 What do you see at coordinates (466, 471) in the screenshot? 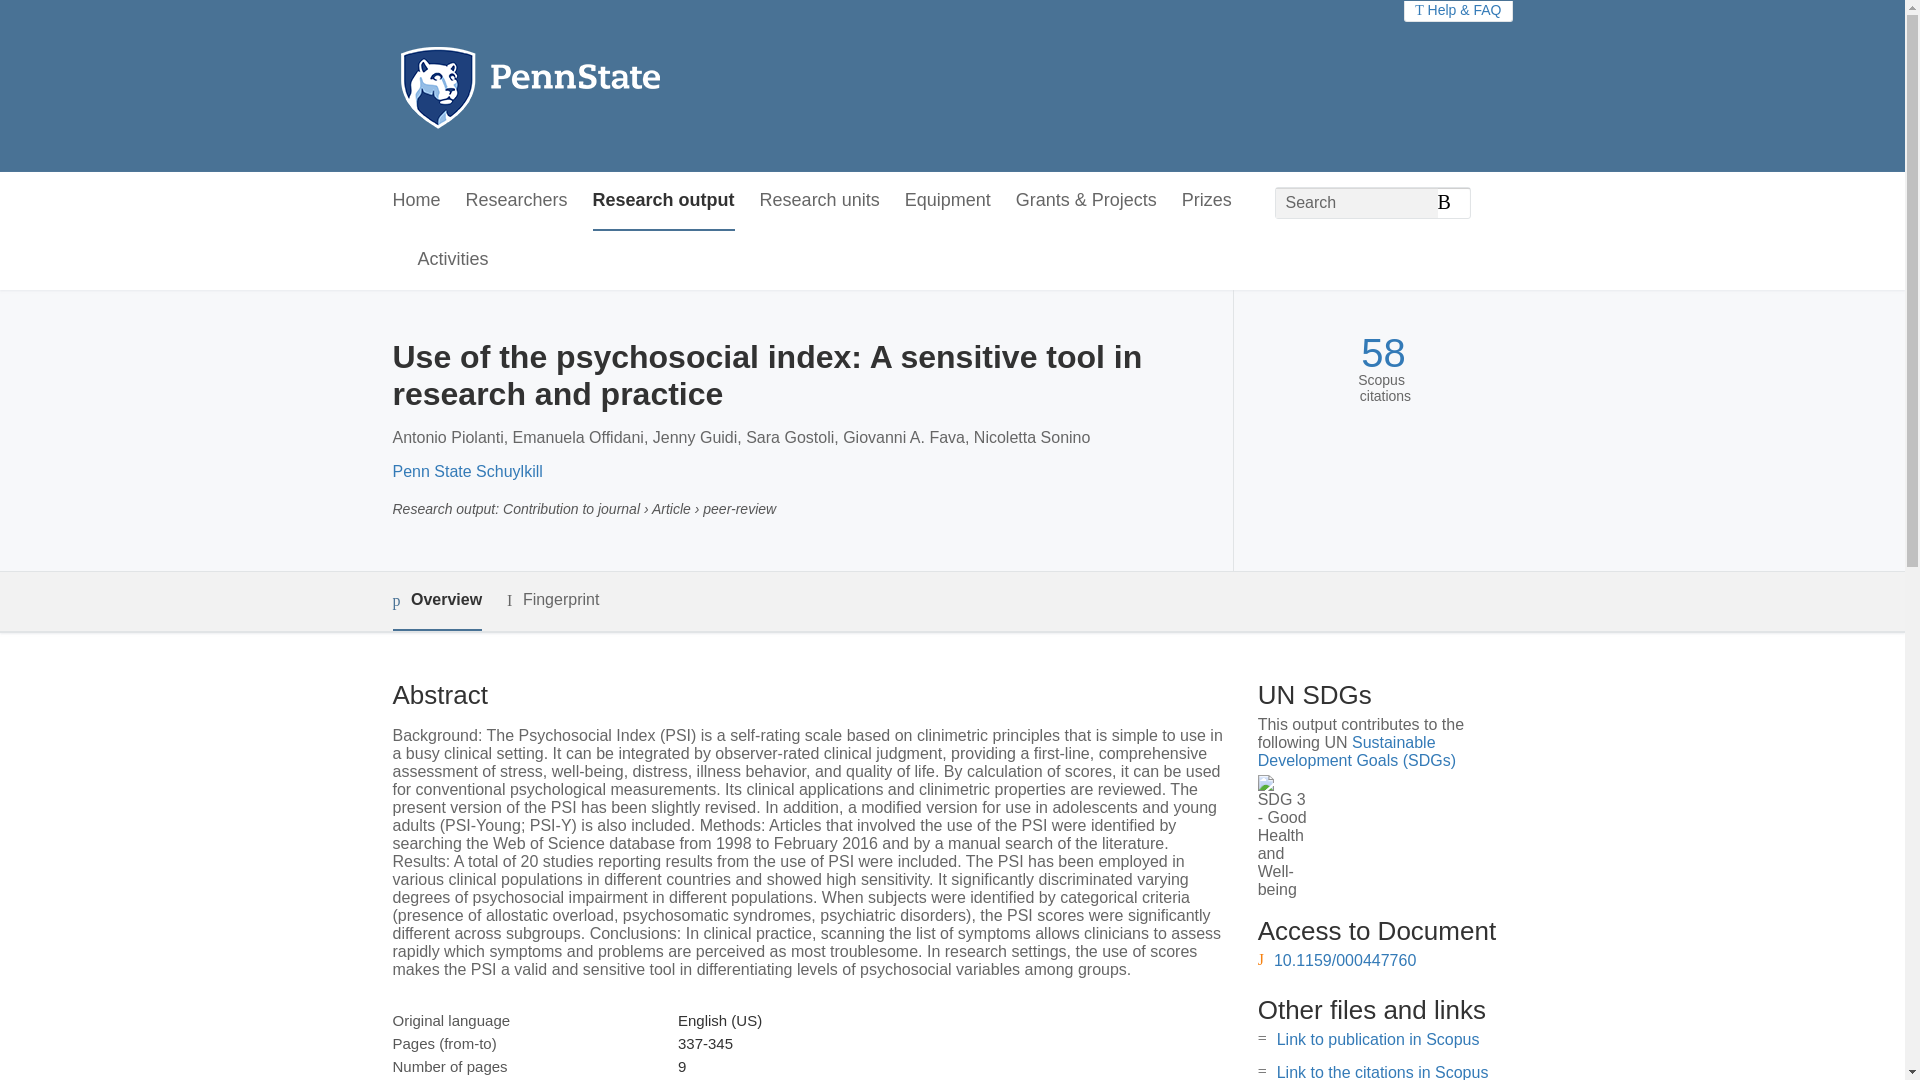
I see `Penn State Schuylkill` at bounding box center [466, 471].